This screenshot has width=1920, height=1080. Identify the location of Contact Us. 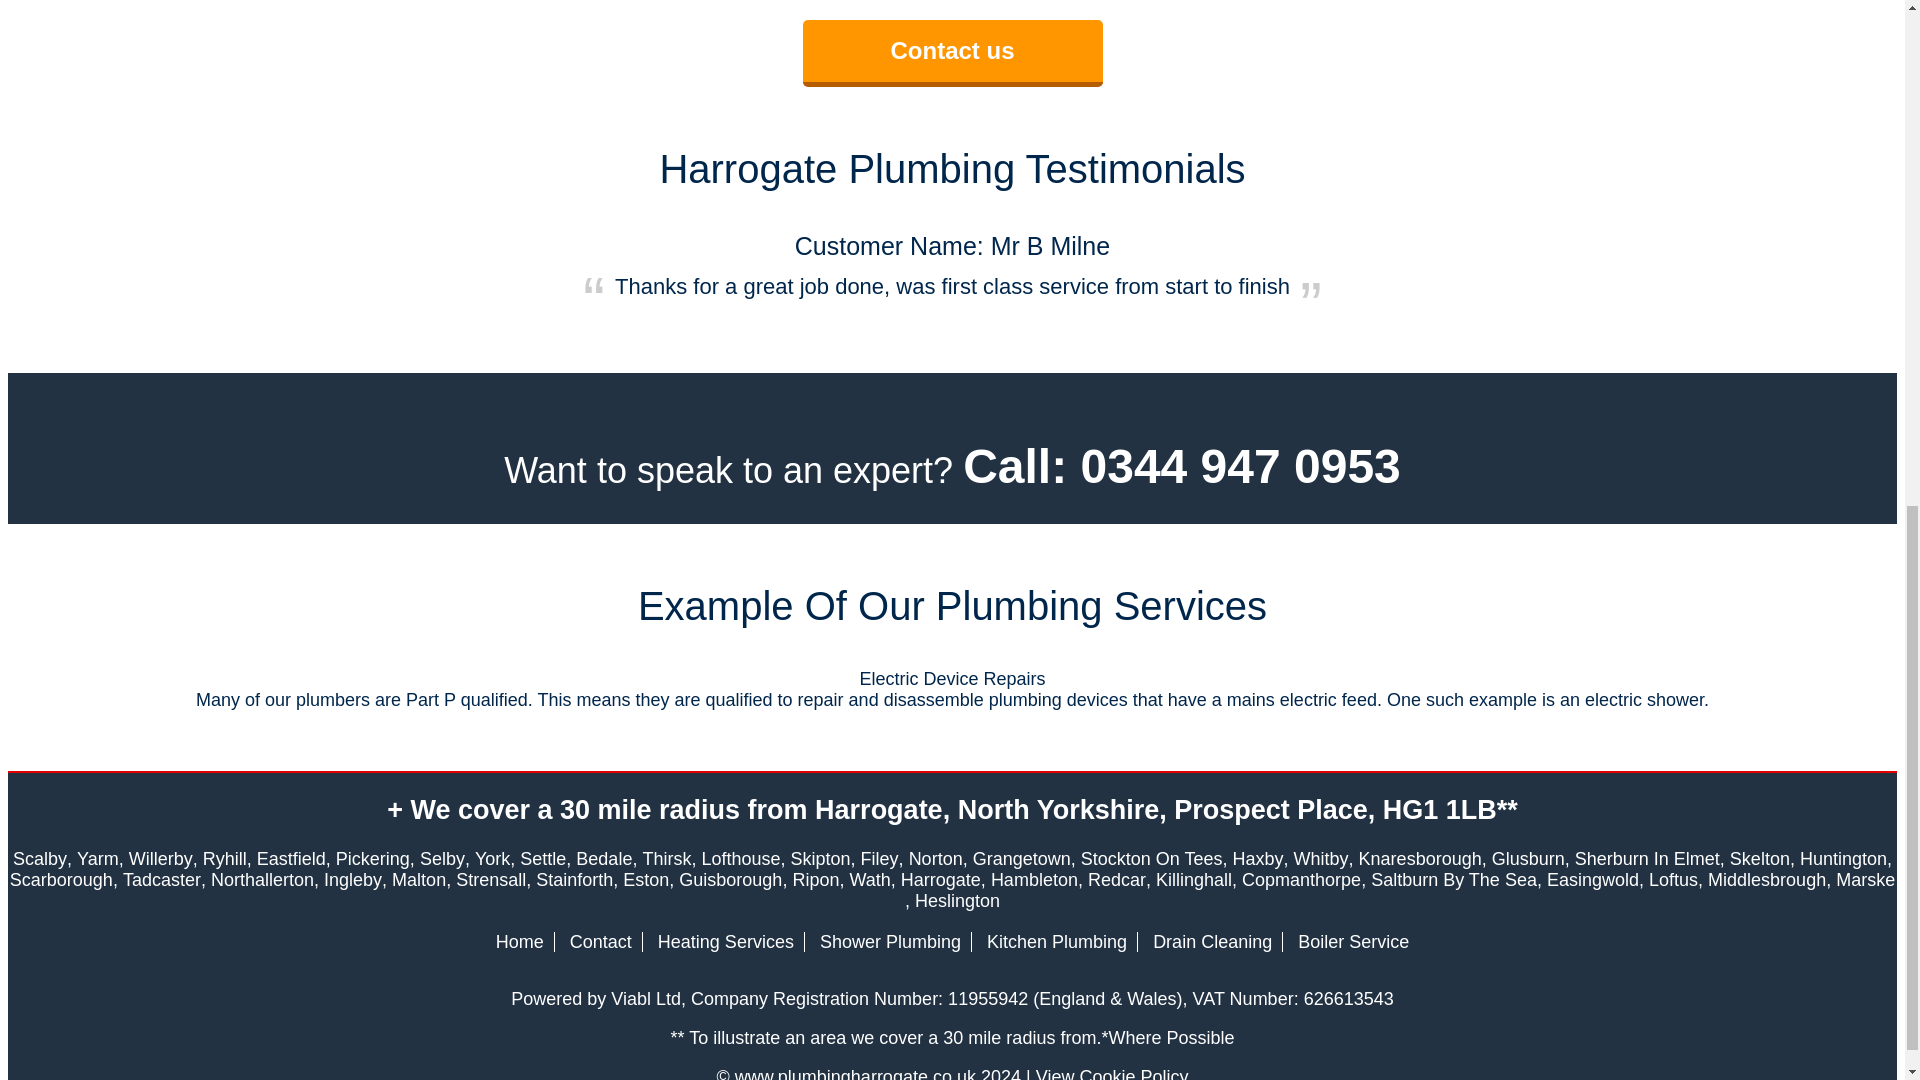
(600, 942).